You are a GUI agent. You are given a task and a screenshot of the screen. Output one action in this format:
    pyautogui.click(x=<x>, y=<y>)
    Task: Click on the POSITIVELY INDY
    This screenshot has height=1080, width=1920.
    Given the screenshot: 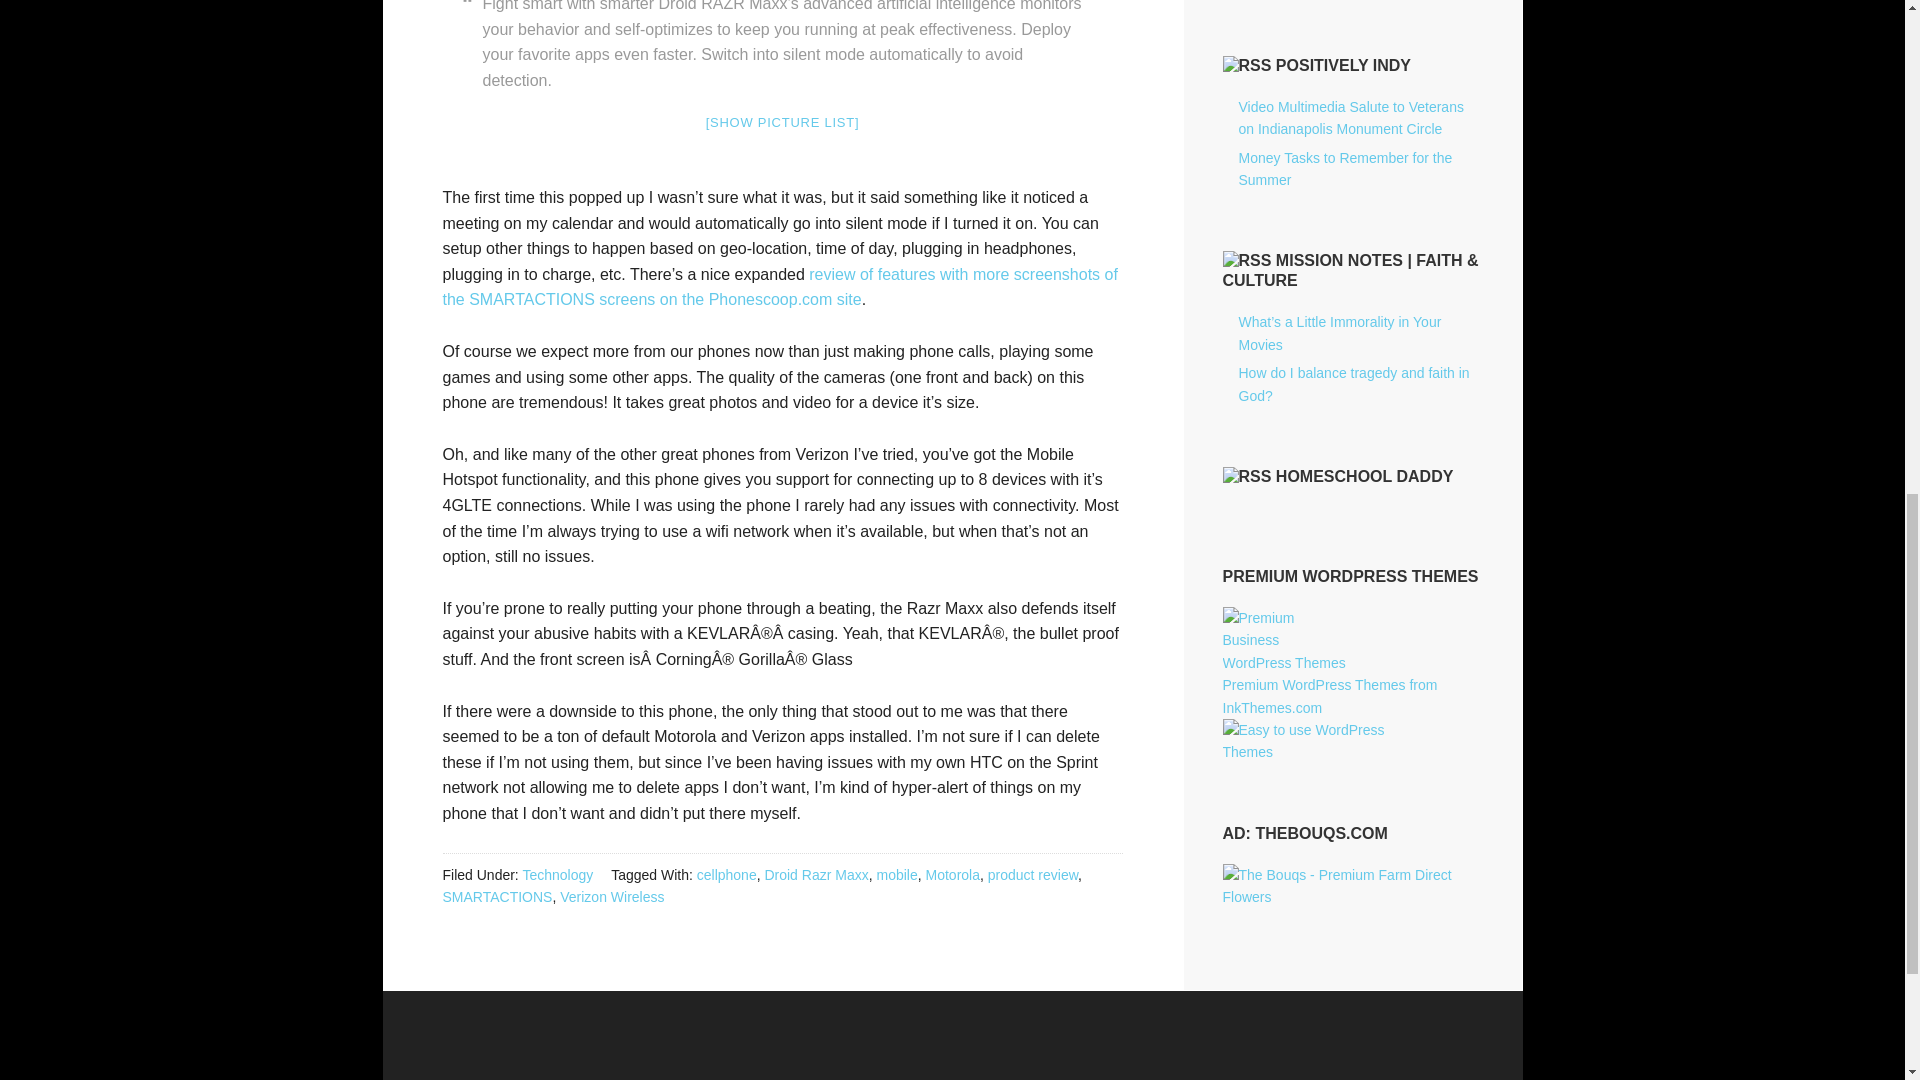 What is the action you would take?
    pyautogui.click(x=1344, y=66)
    